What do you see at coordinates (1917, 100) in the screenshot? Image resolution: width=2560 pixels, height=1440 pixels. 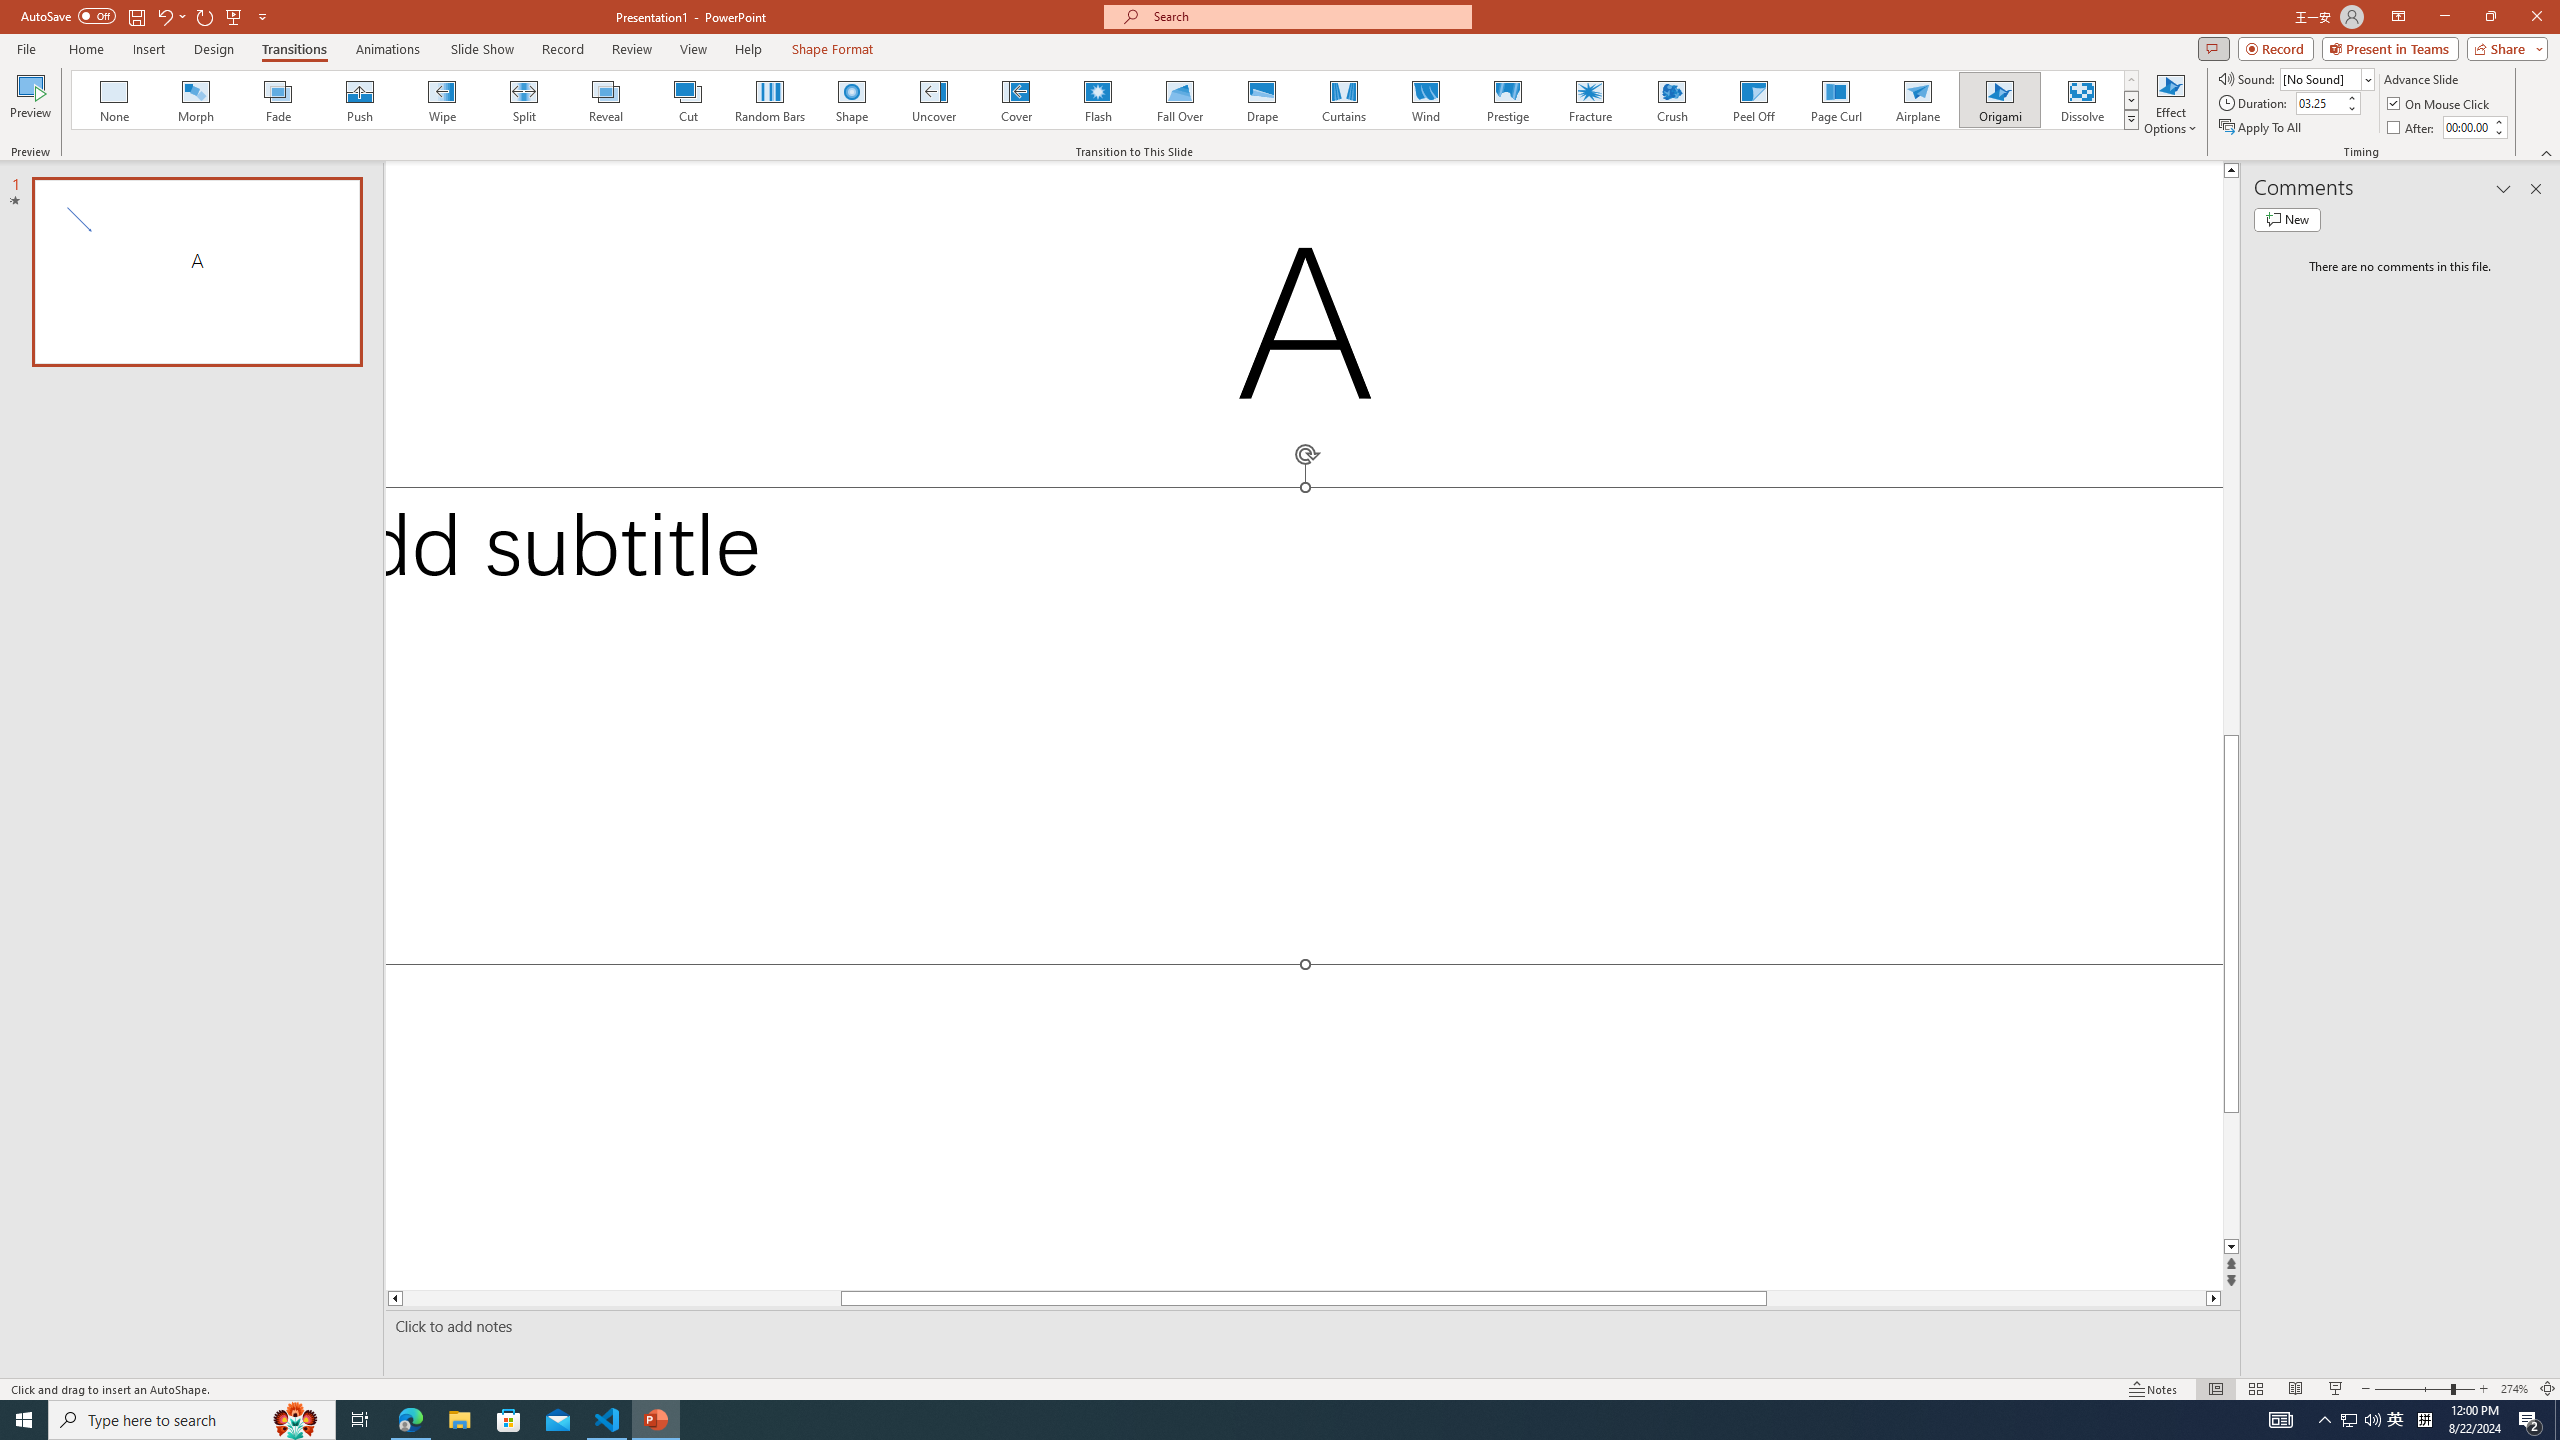 I see `Airplane` at bounding box center [1917, 100].